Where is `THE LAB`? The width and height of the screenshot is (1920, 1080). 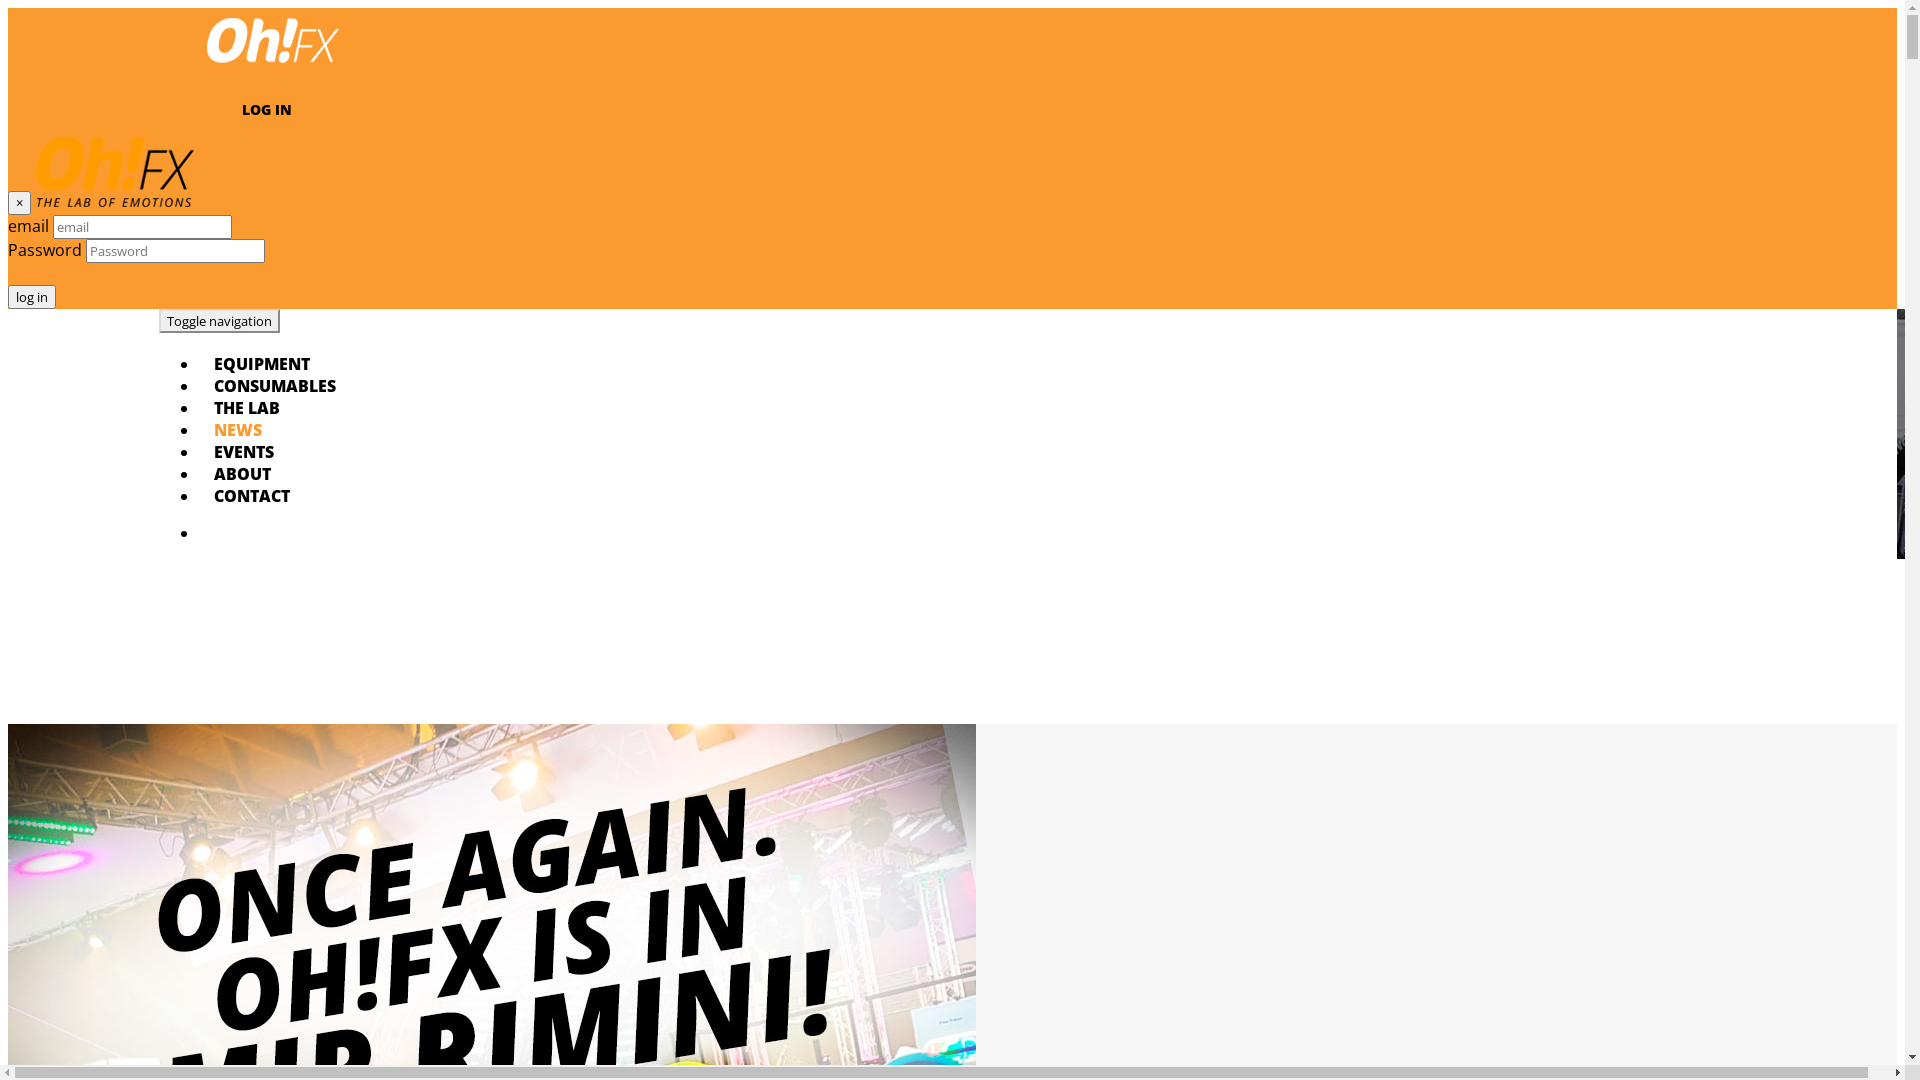 THE LAB is located at coordinates (247, 408).